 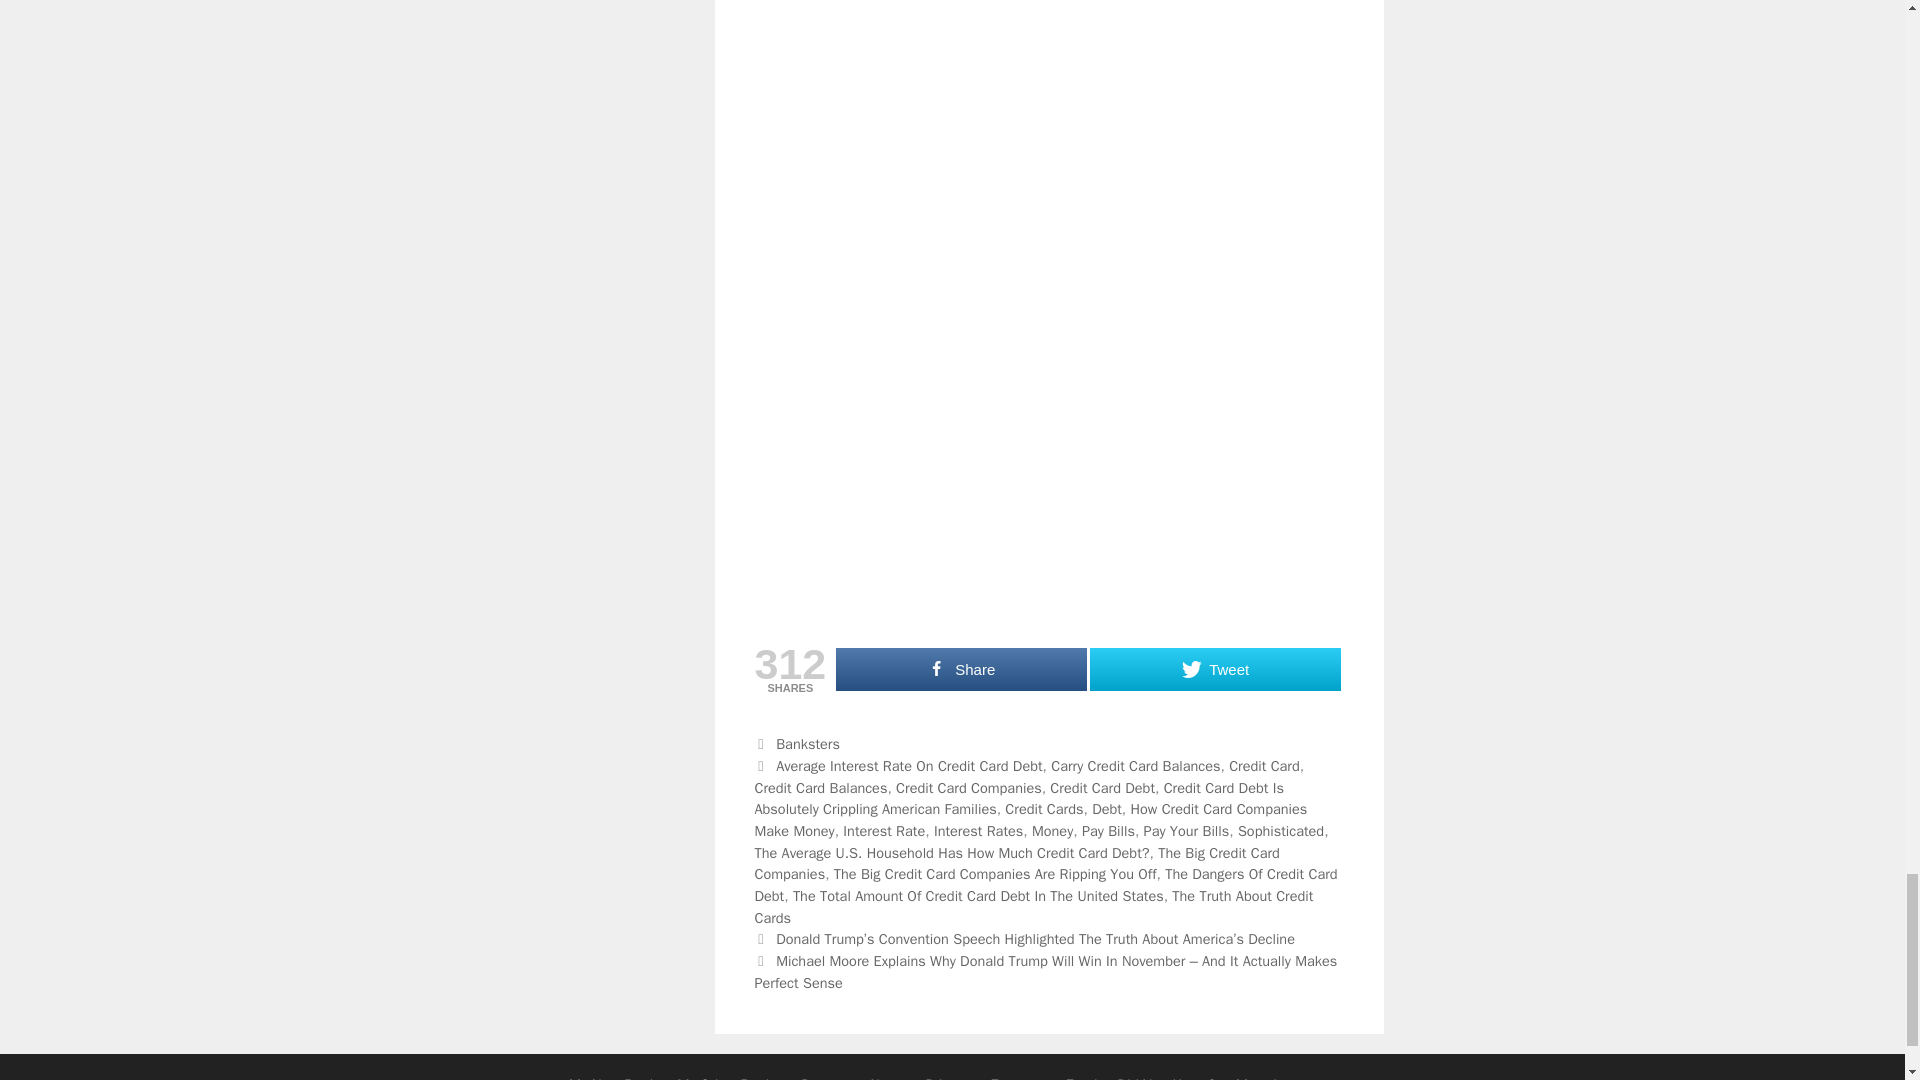 I want to click on The Average U.S. Household Has How Much Credit Card Debt?, so click(x=951, y=852).